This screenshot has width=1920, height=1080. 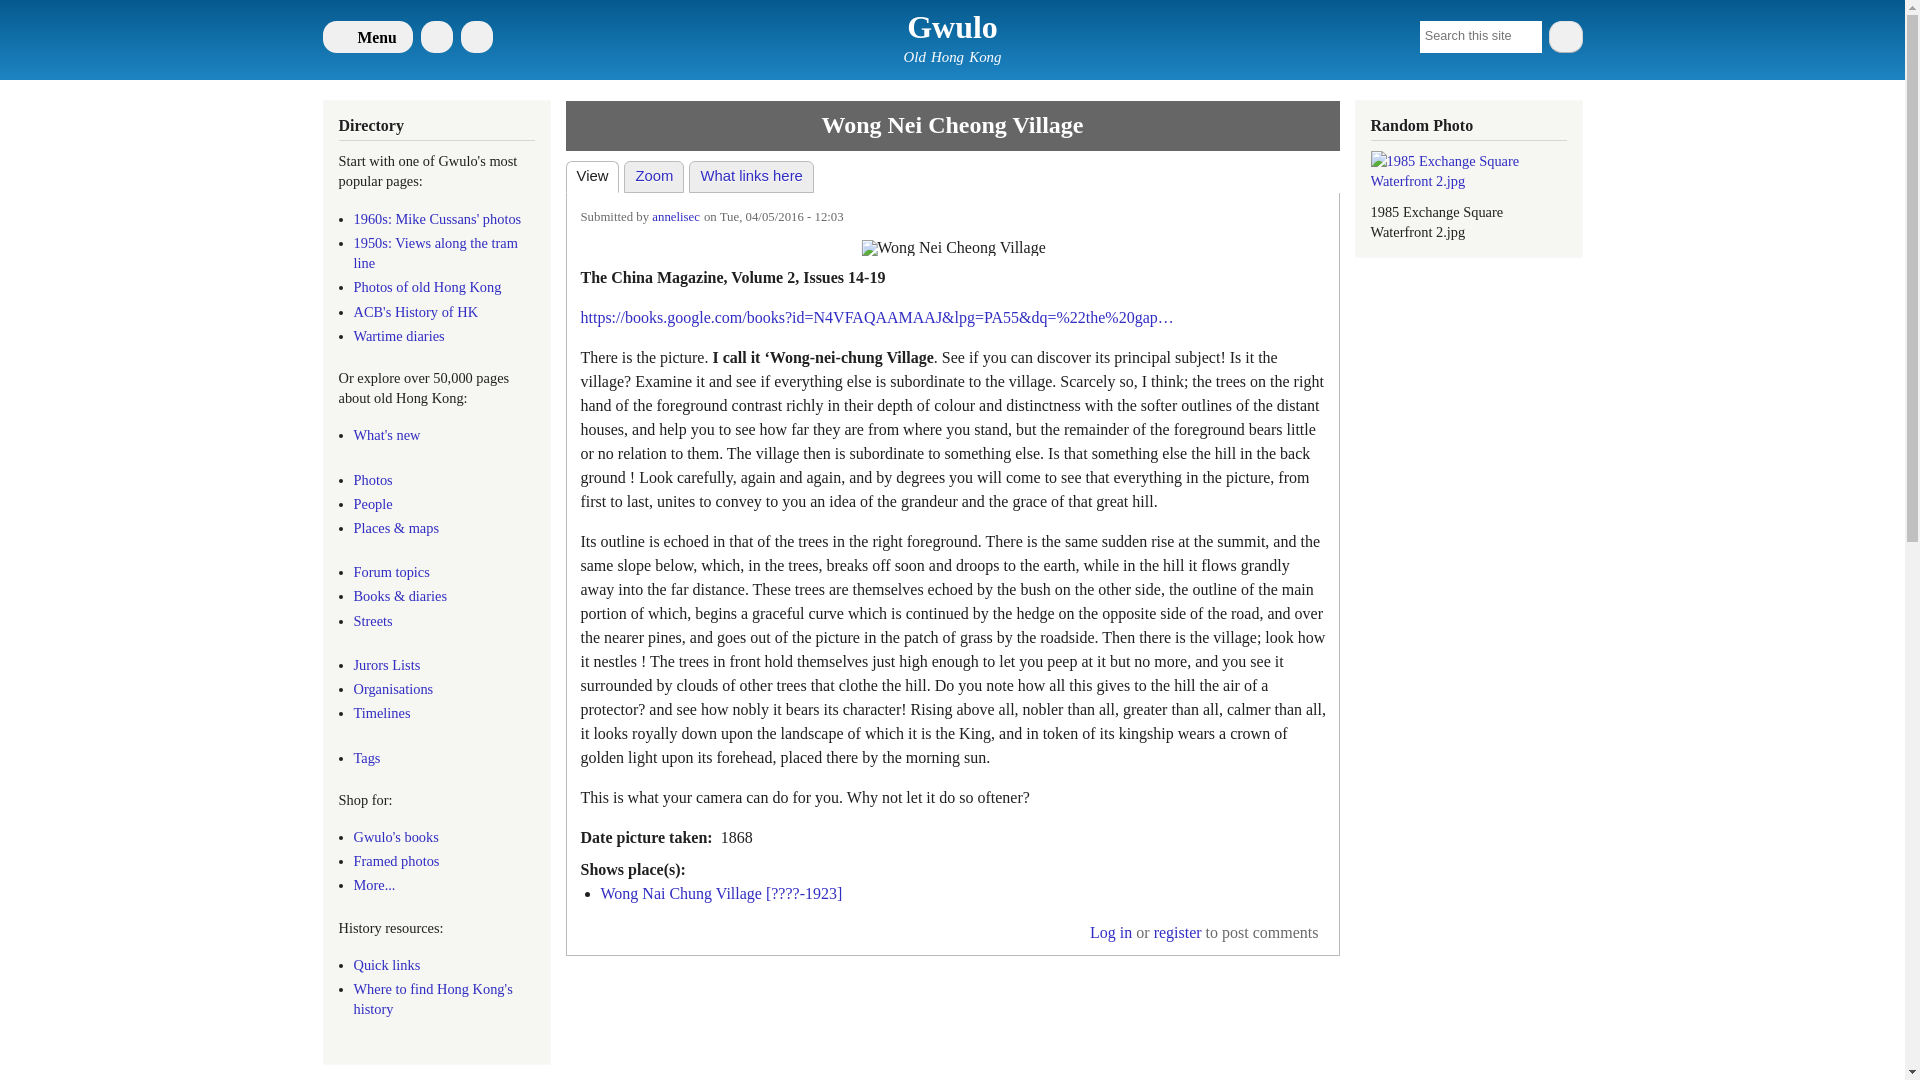 I want to click on Search, so click(x=1564, y=36).